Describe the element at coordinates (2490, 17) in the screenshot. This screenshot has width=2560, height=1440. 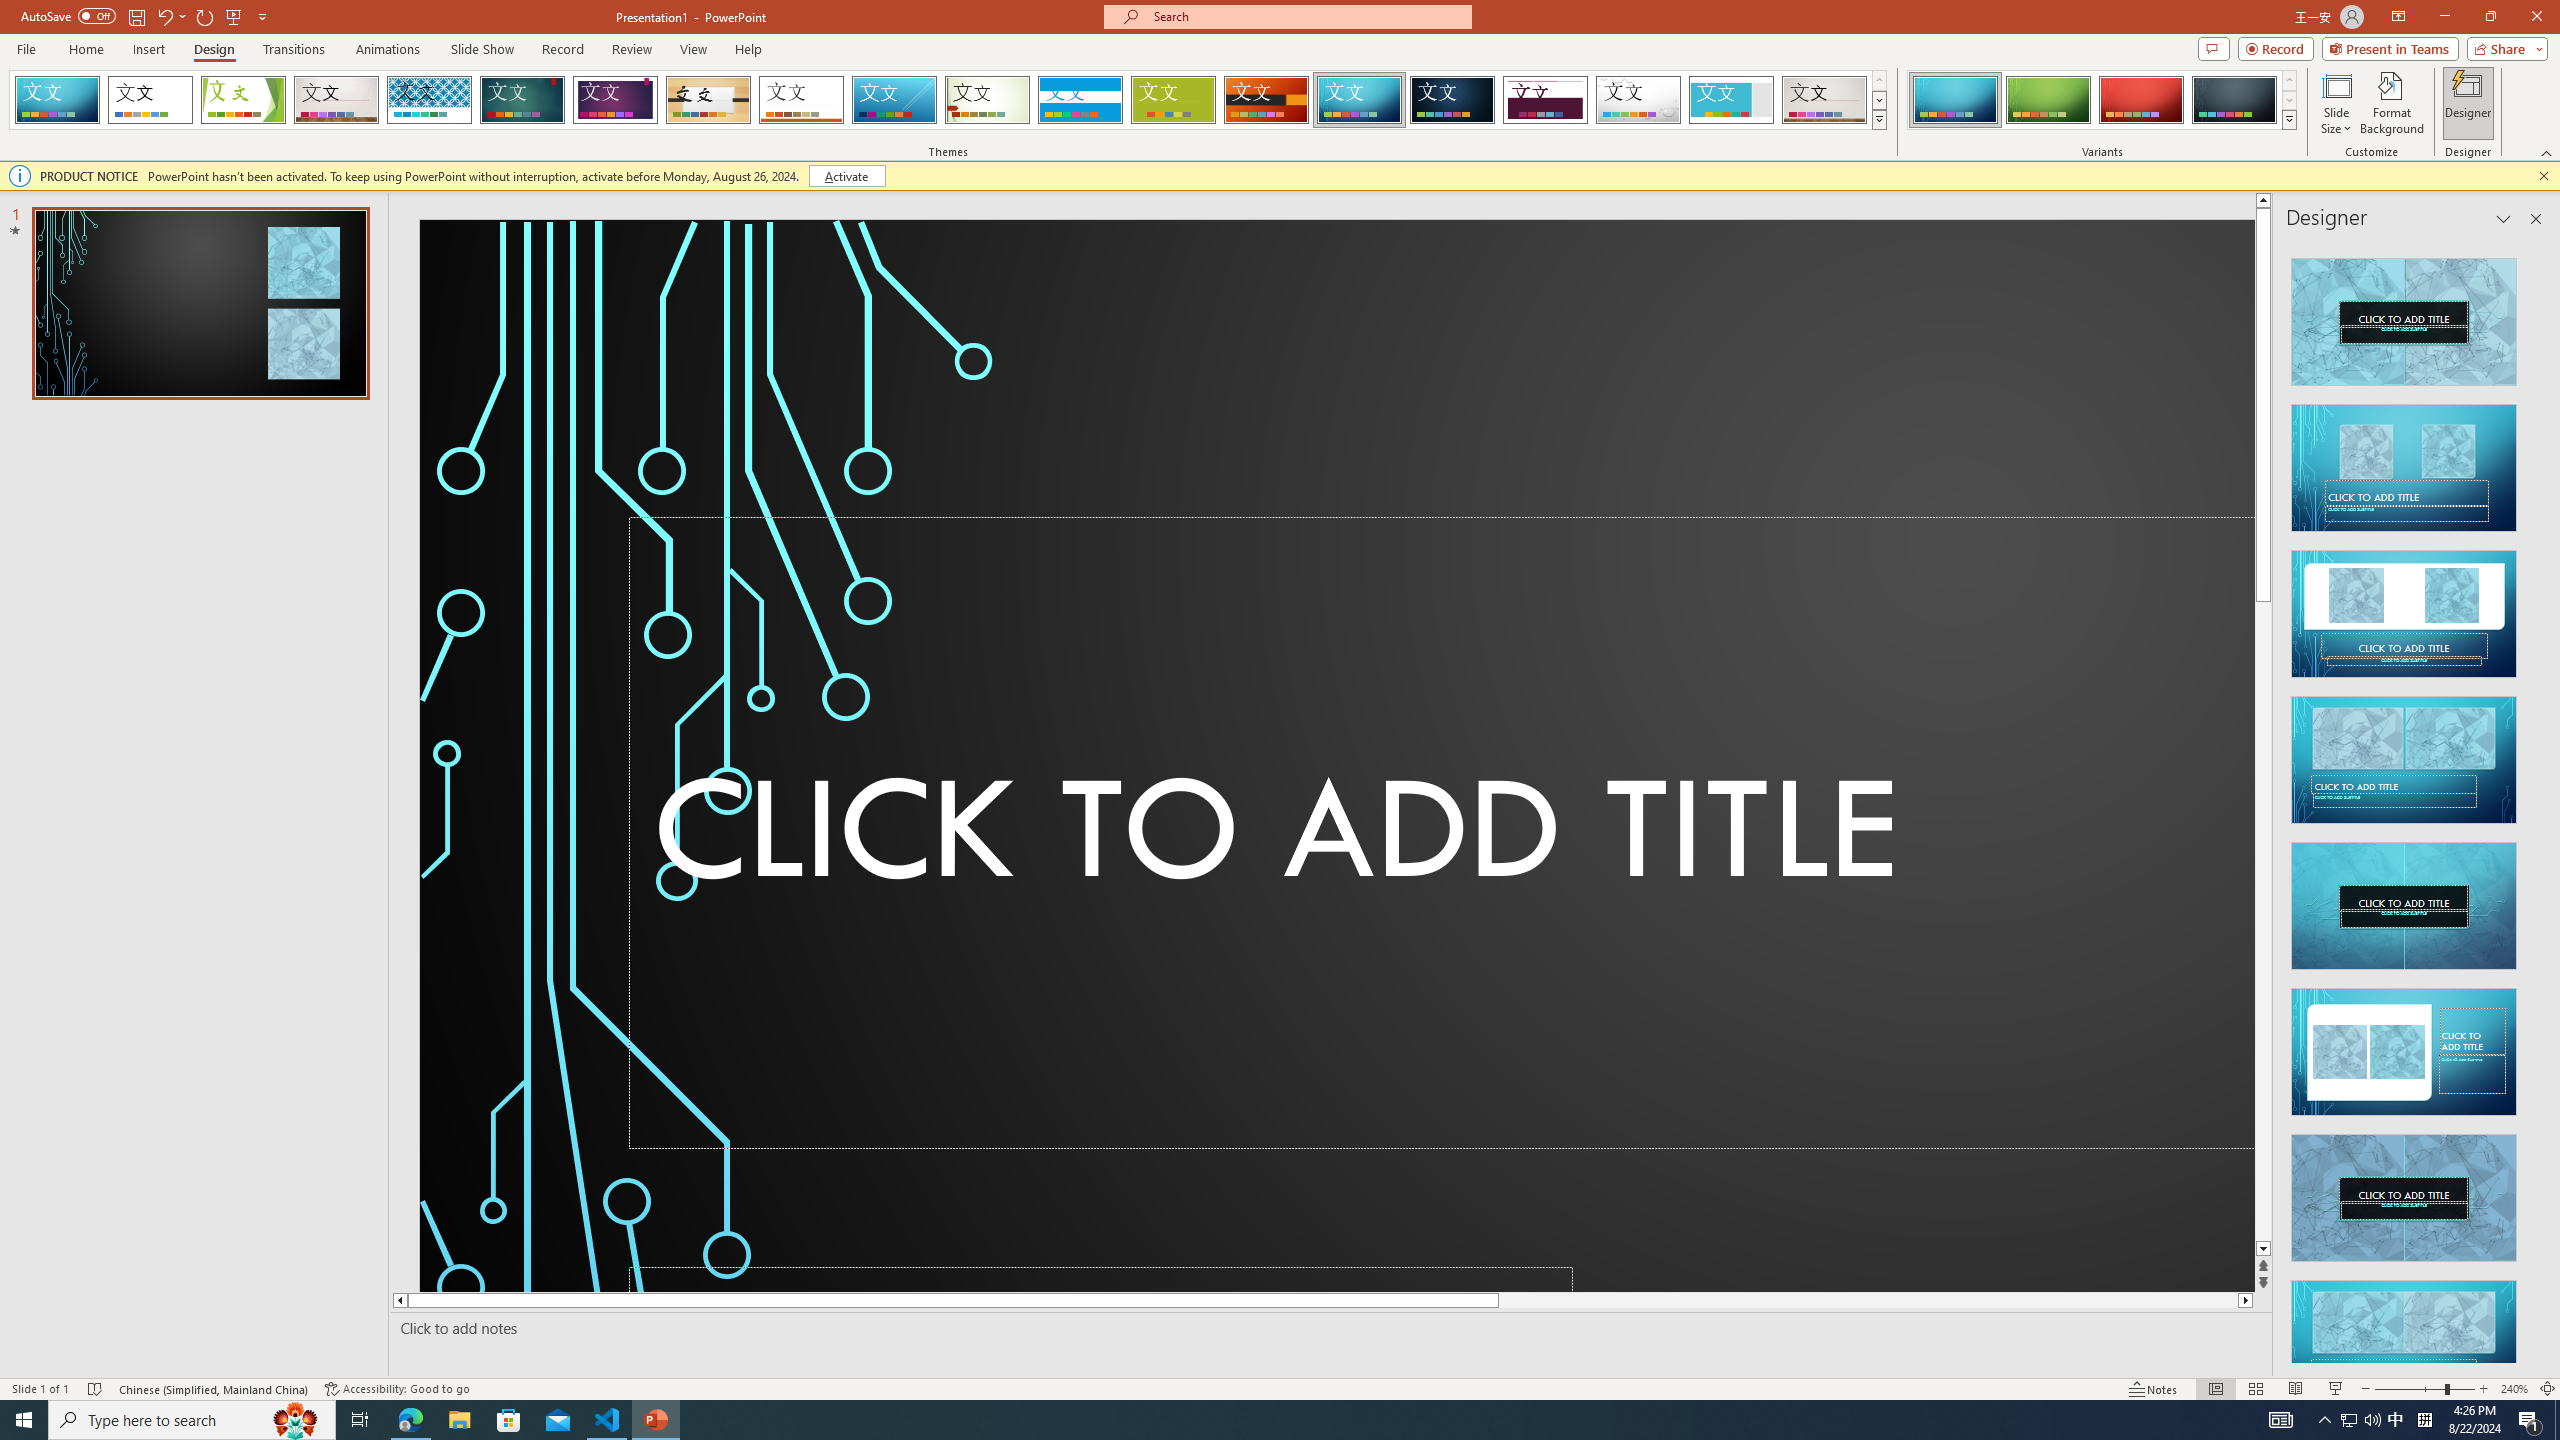
I see `Restore Down` at that location.